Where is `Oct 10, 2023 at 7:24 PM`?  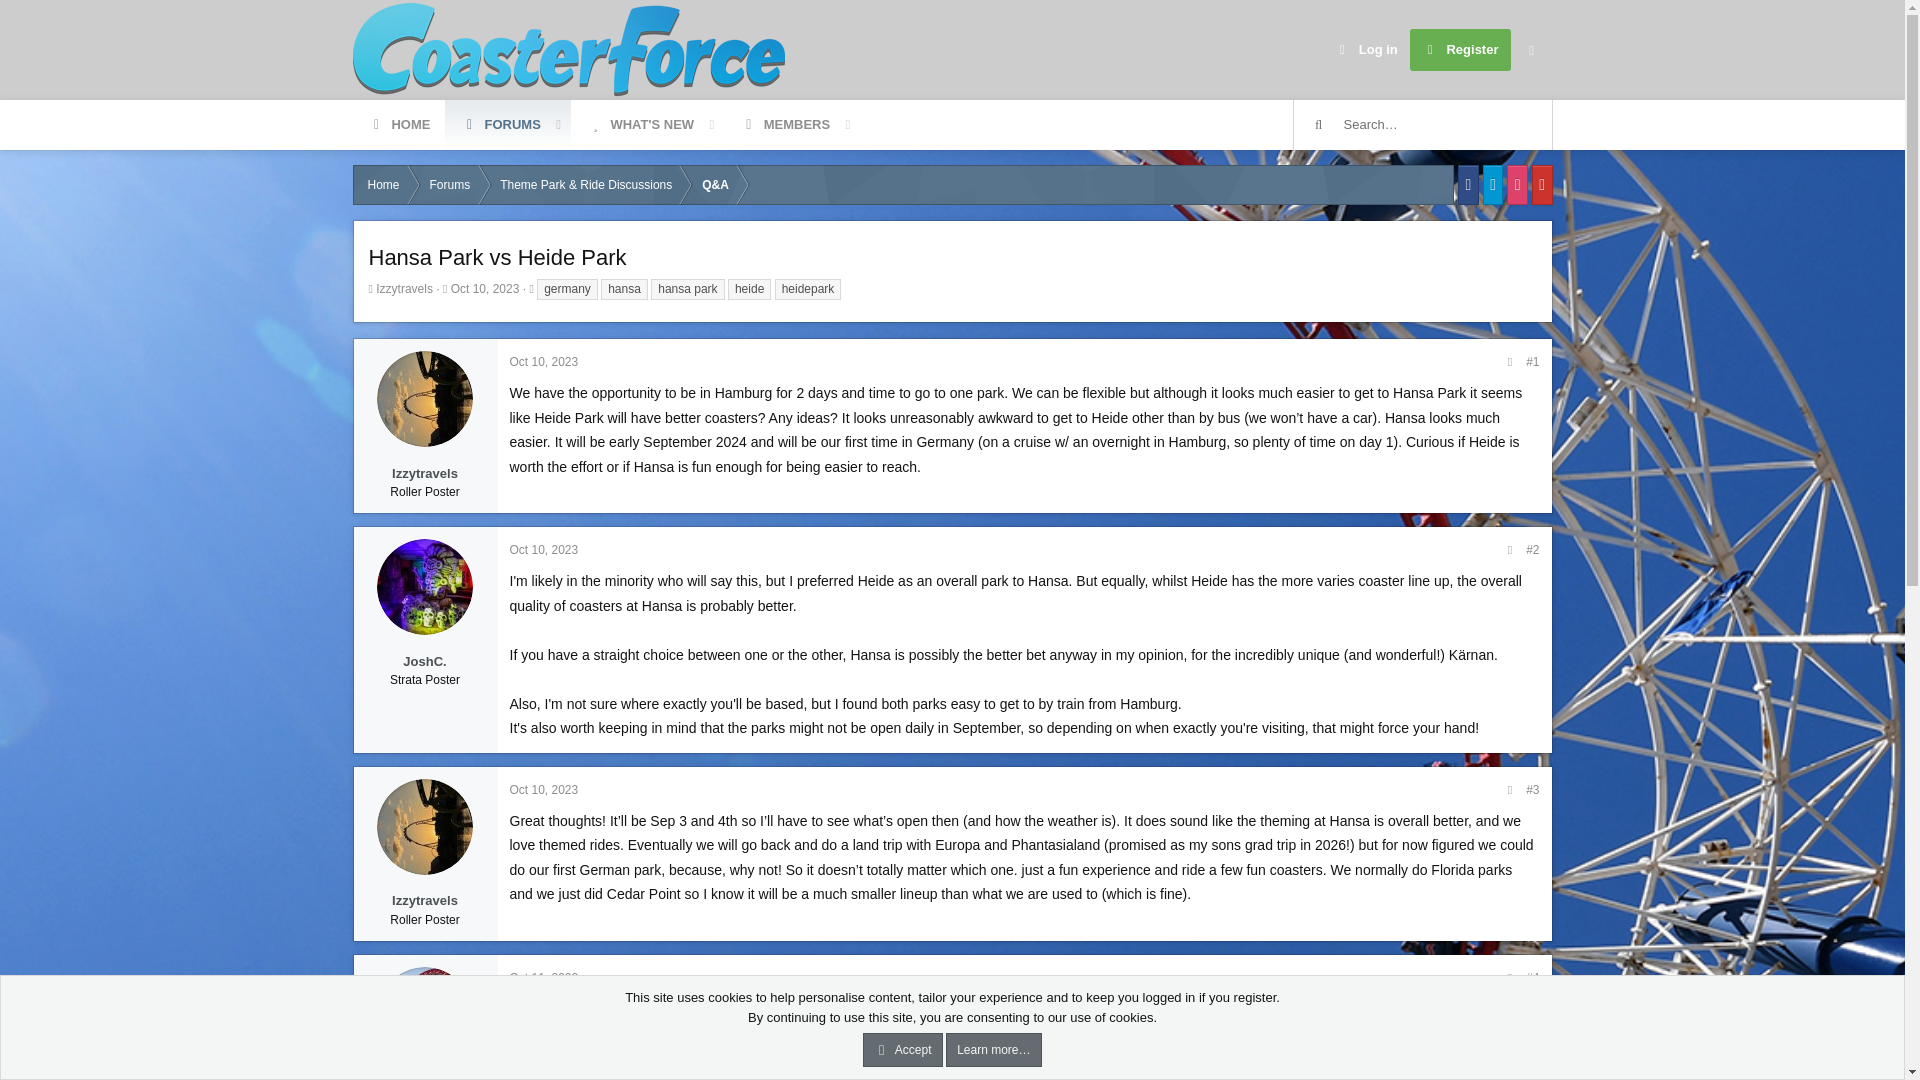
Oct 10, 2023 at 7:24 PM is located at coordinates (544, 362).